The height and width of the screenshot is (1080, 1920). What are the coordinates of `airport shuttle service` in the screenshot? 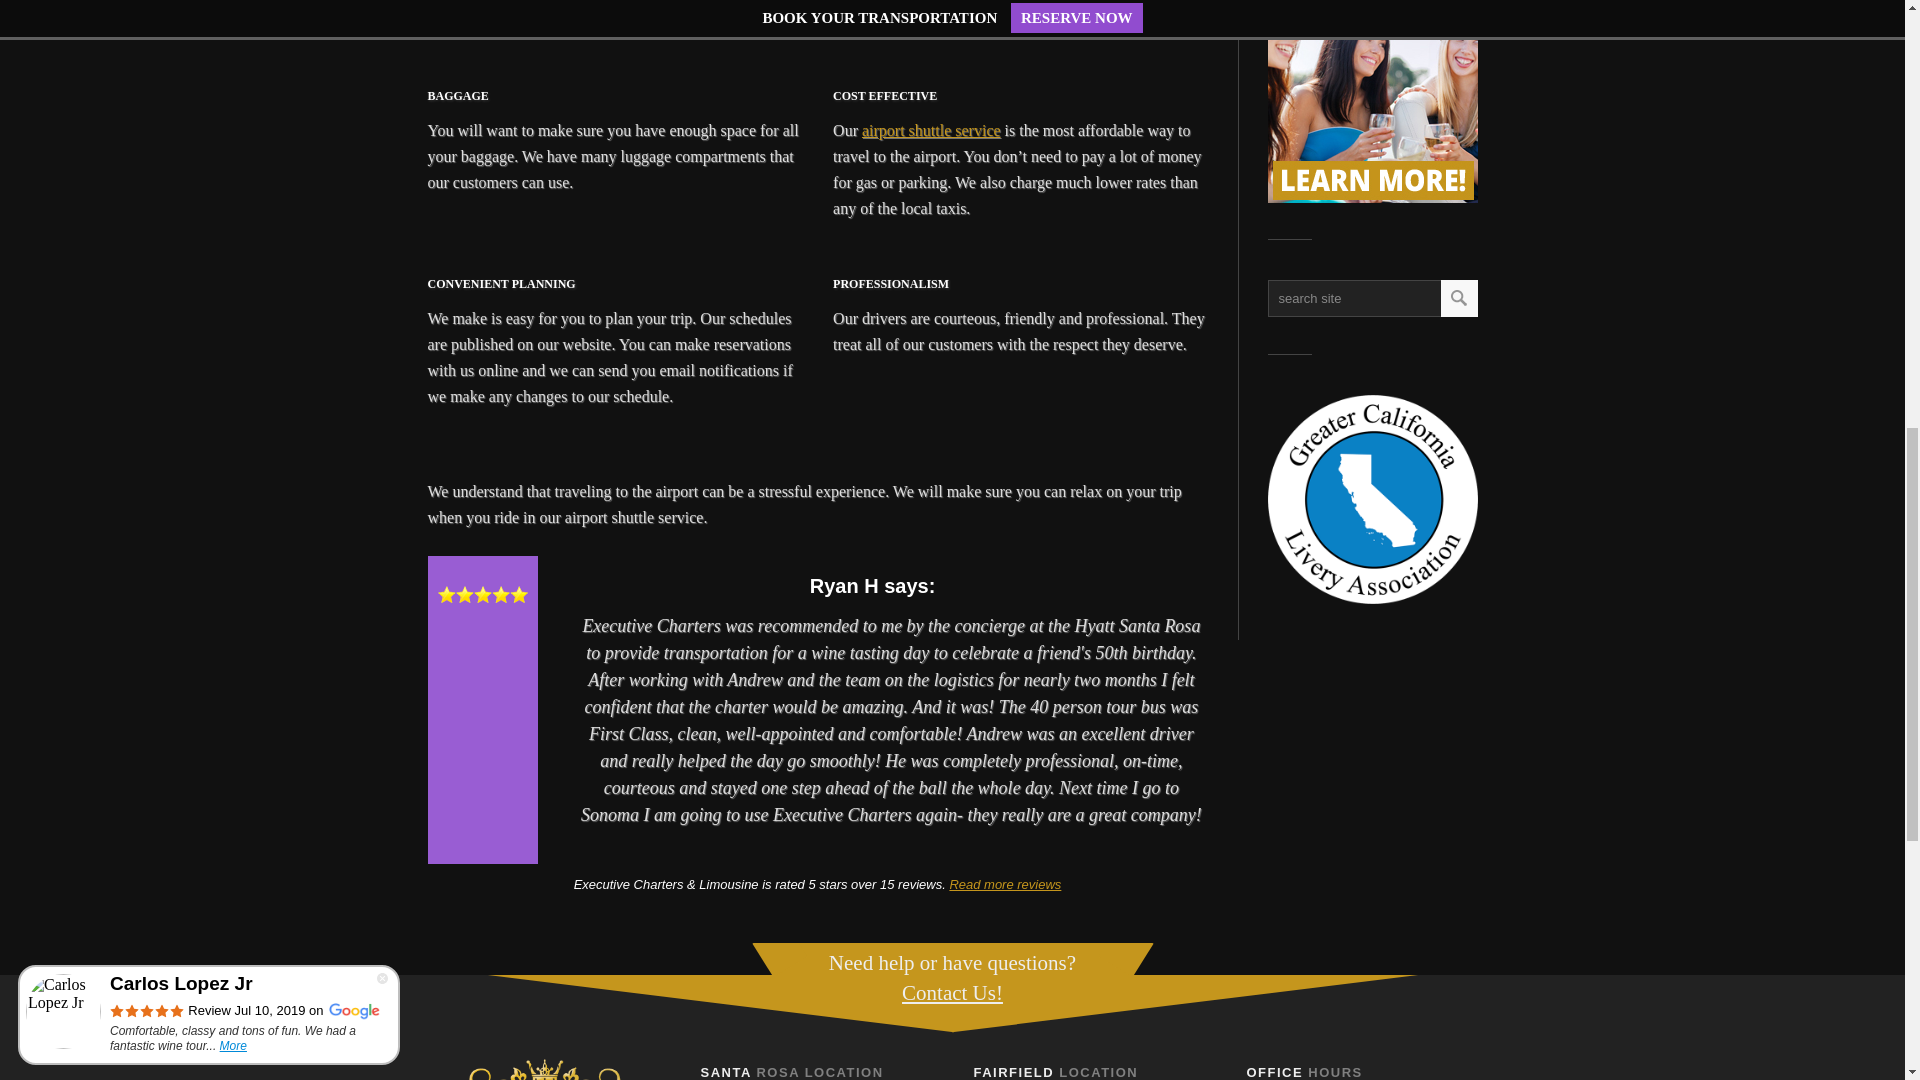 It's located at (931, 130).